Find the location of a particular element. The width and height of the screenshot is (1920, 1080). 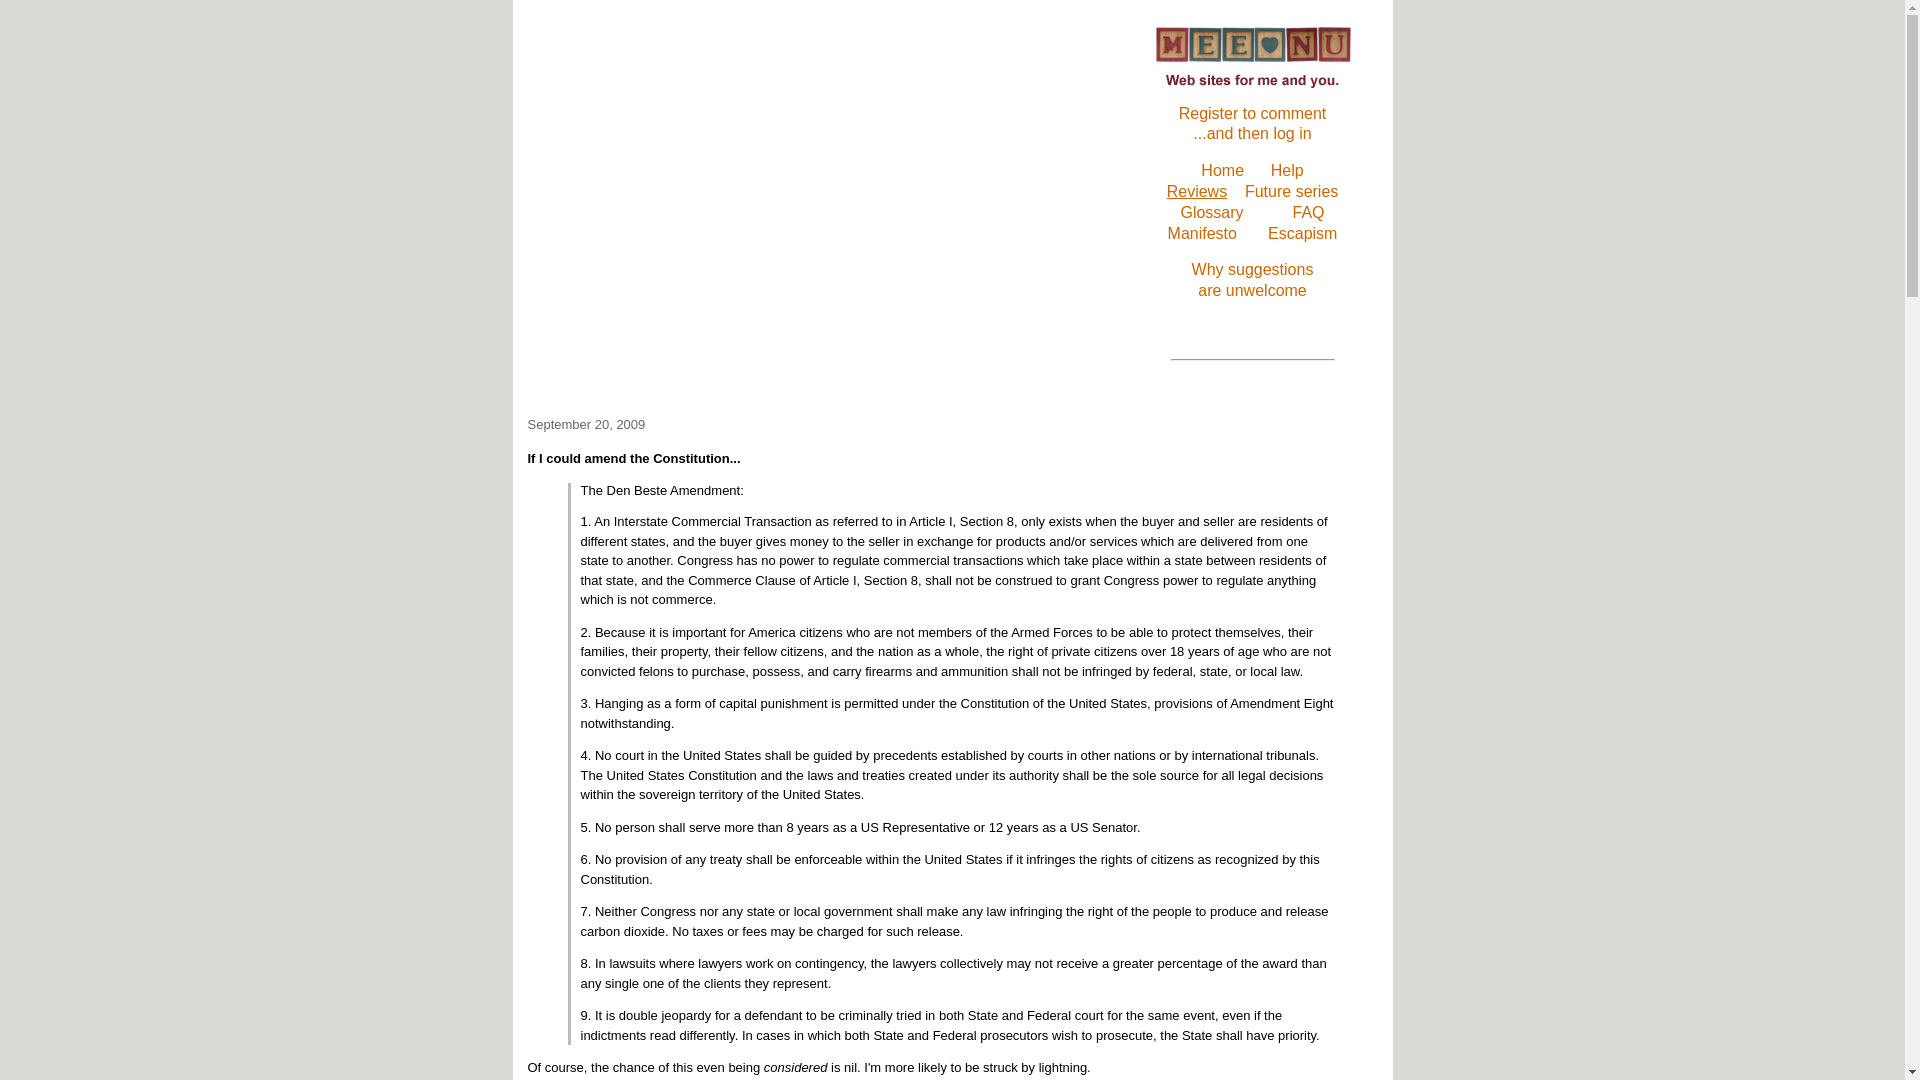

Home is located at coordinates (1222, 170).